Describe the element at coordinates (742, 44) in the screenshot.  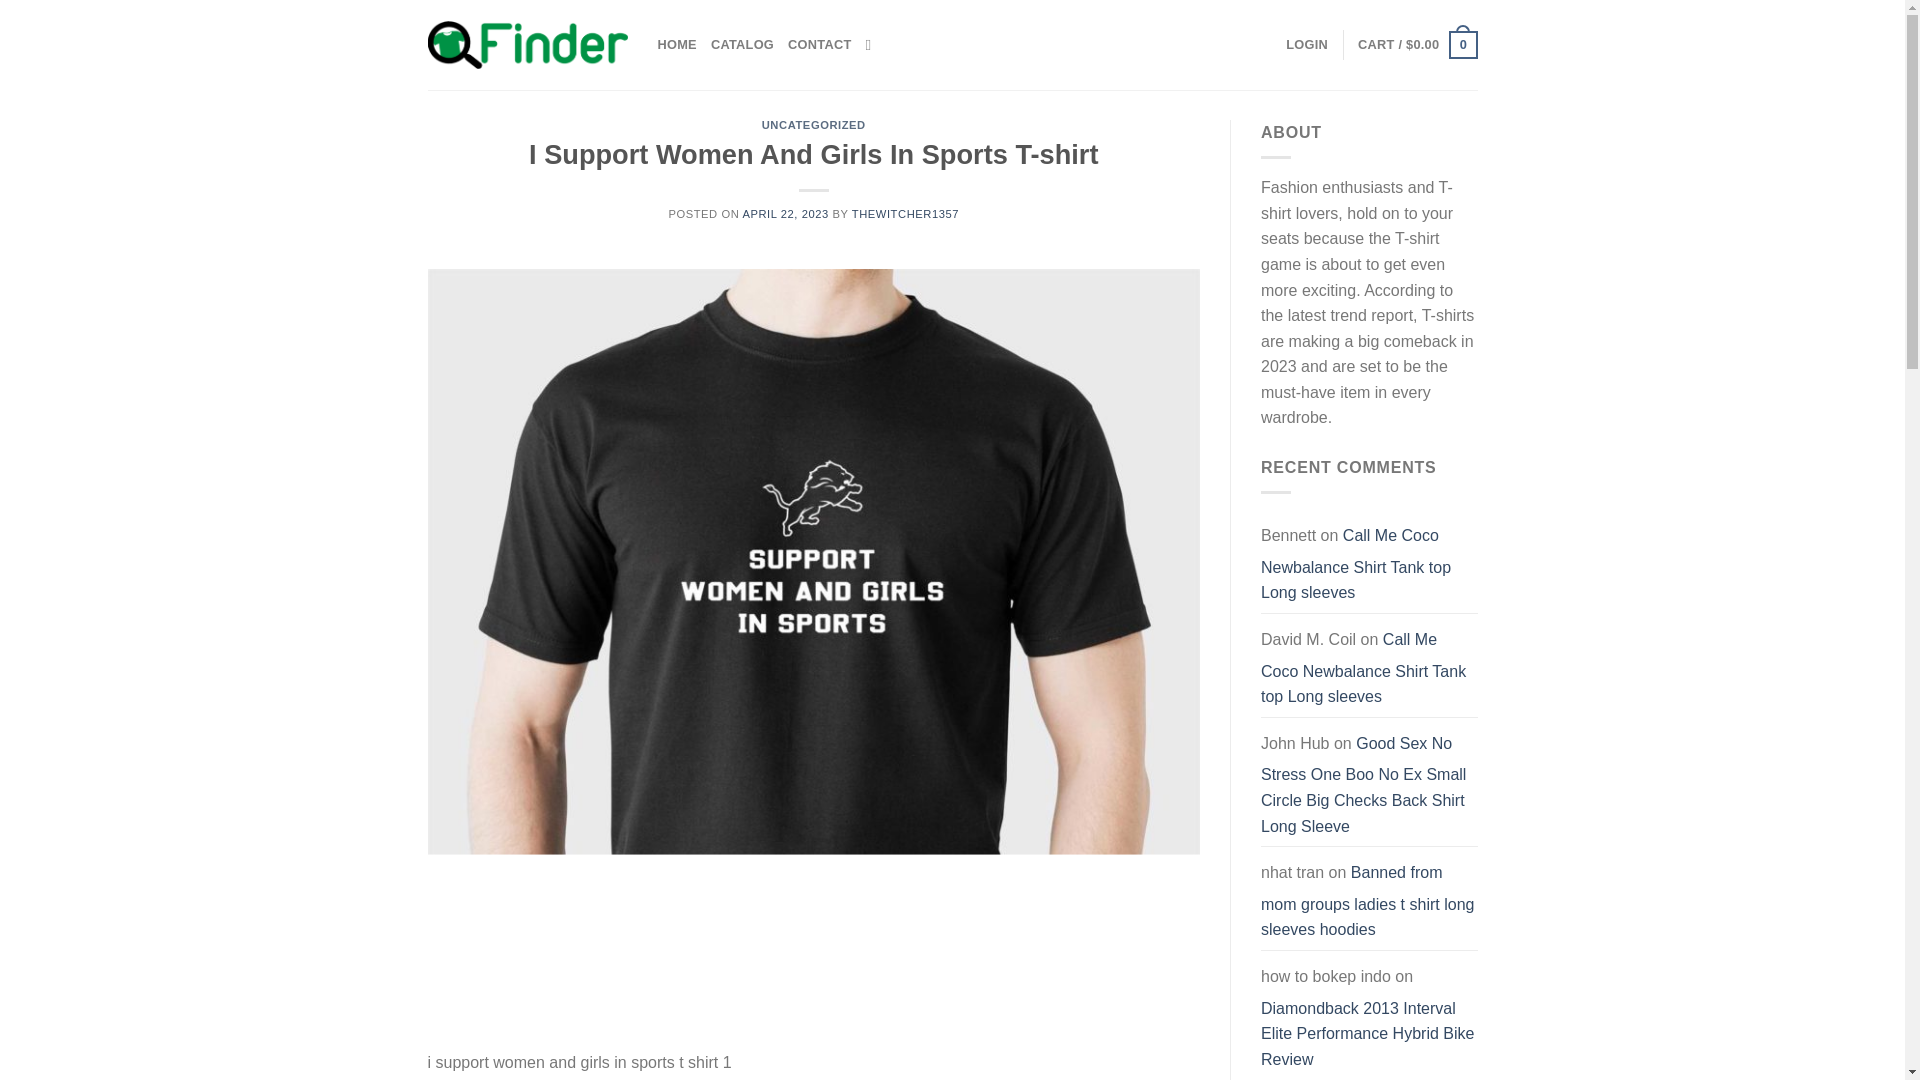
I see `CATALOG` at that location.